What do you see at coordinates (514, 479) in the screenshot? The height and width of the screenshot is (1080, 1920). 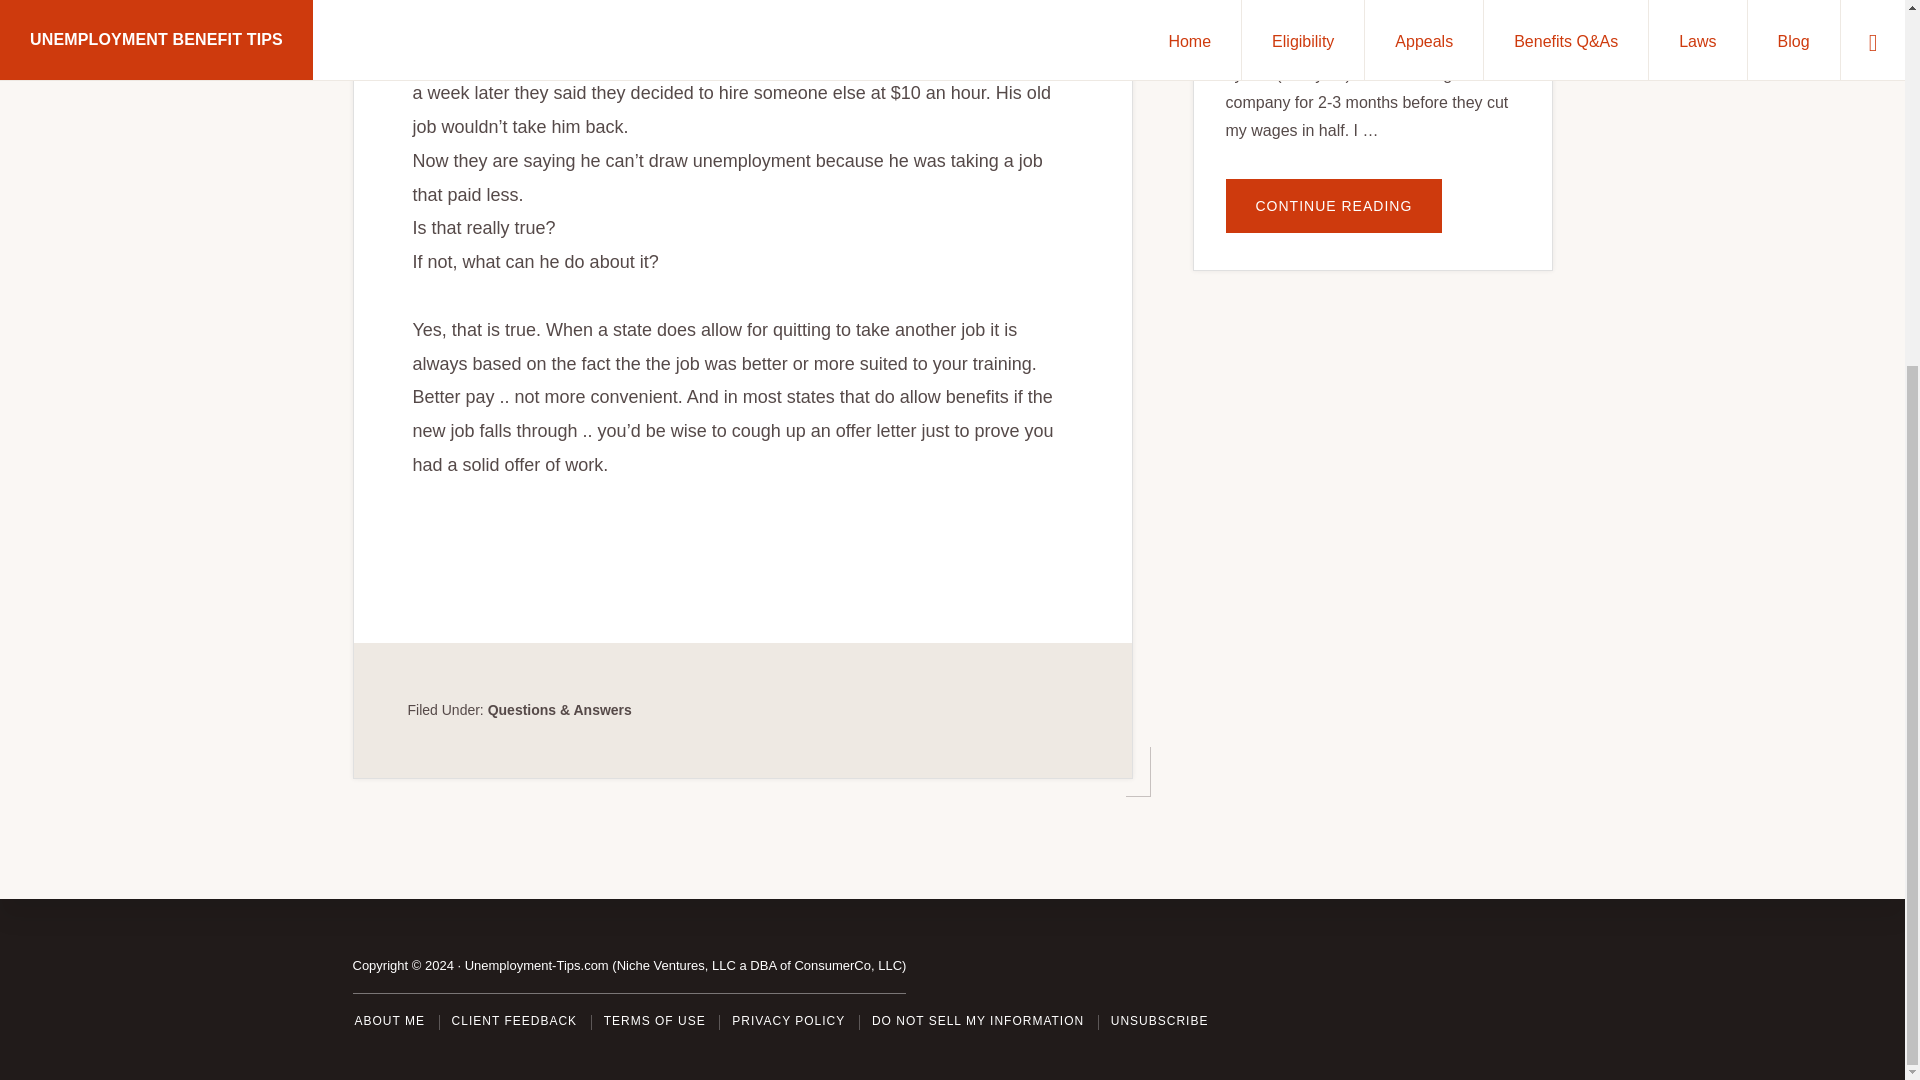 I see `CLIENT FEEDBACK` at bounding box center [514, 479].